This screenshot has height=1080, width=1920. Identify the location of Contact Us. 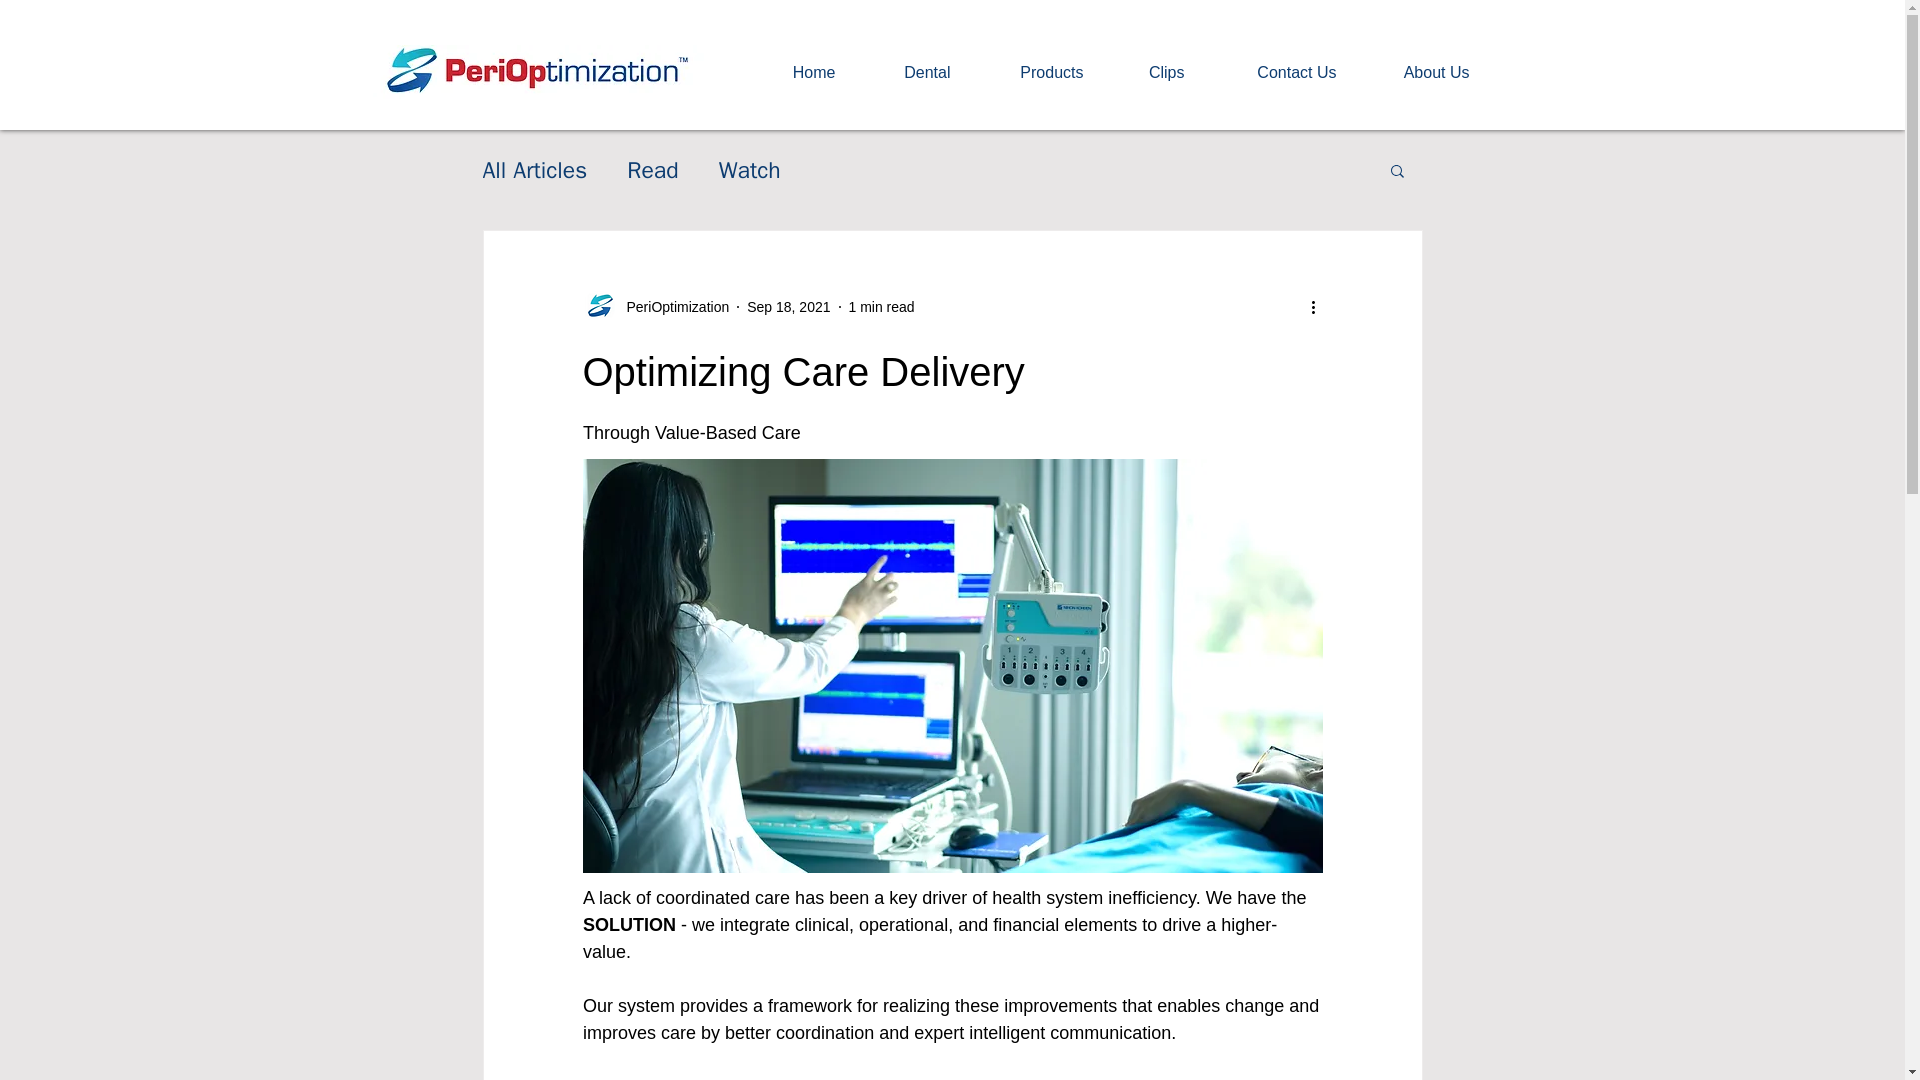
(1276, 72).